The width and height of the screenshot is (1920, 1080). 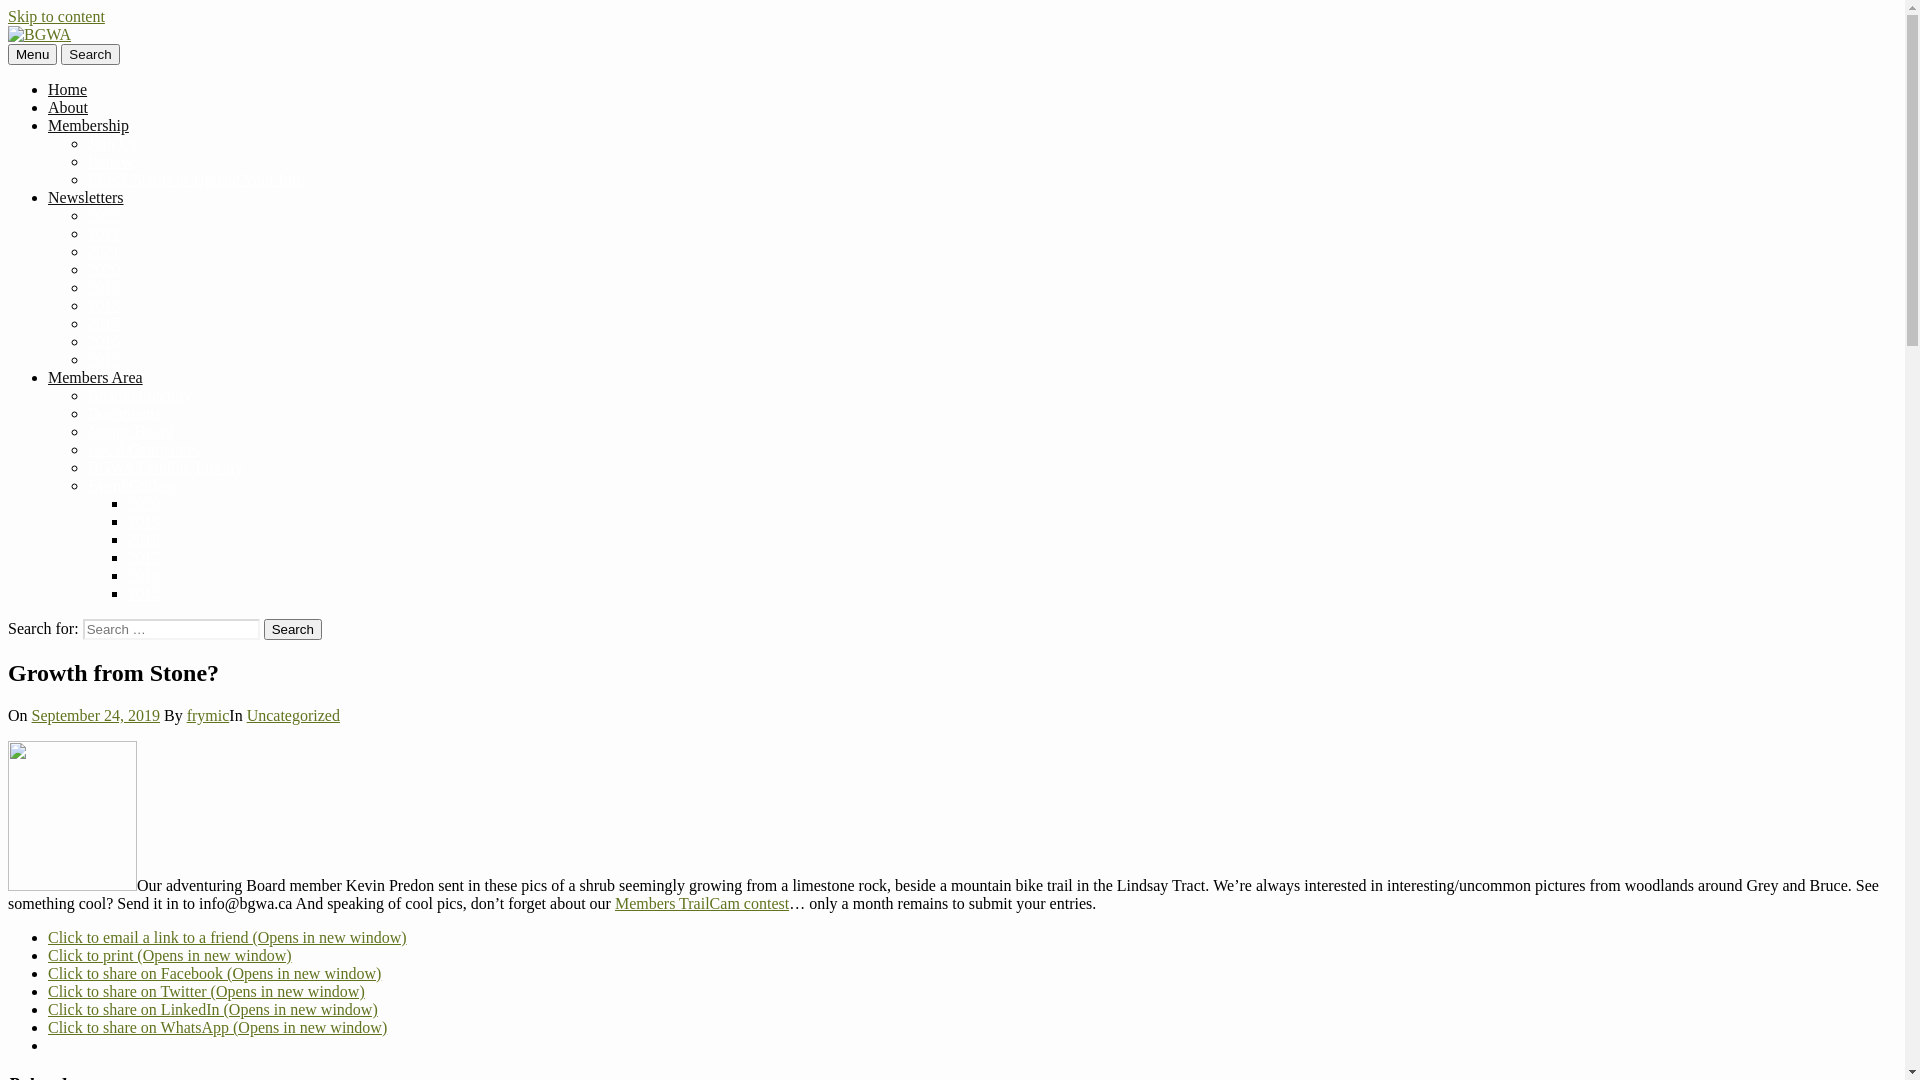 I want to click on 2021, so click(x=104, y=252).